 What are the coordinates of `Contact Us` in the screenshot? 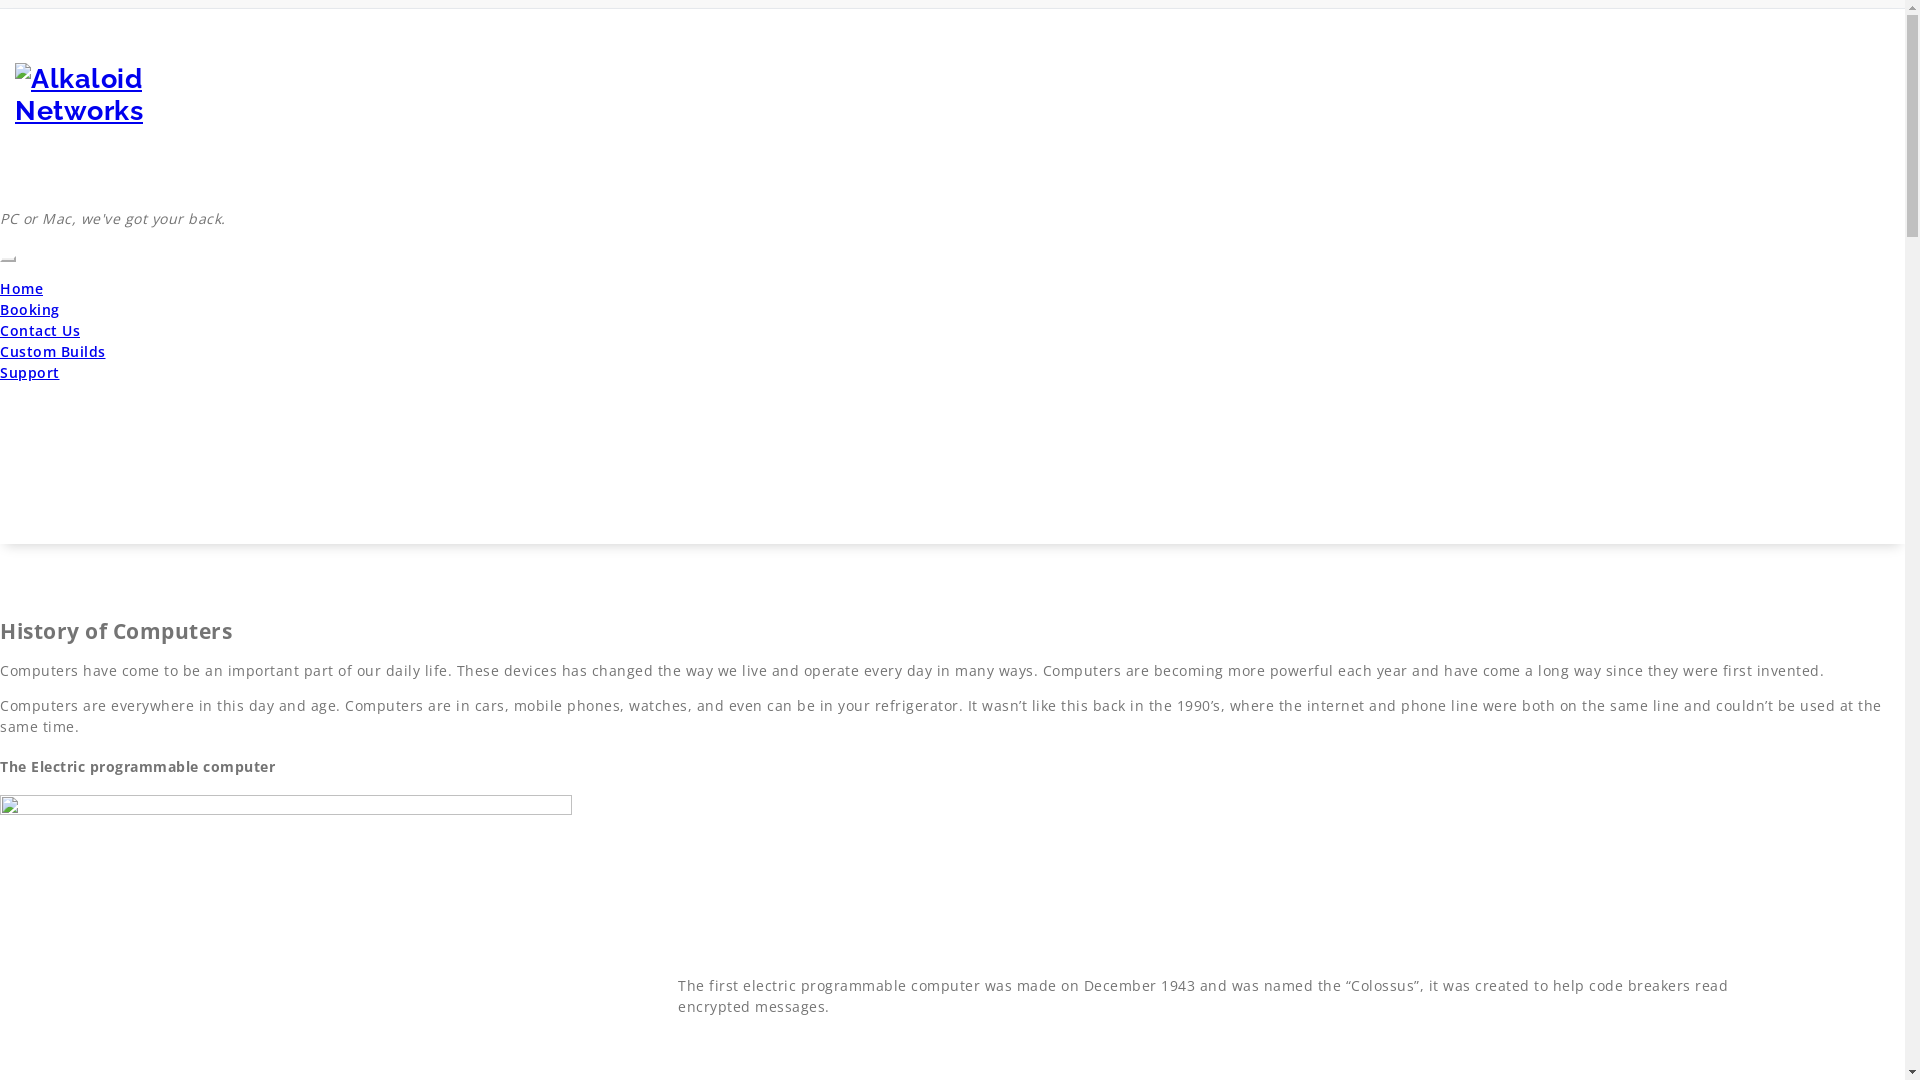 It's located at (40, 330).